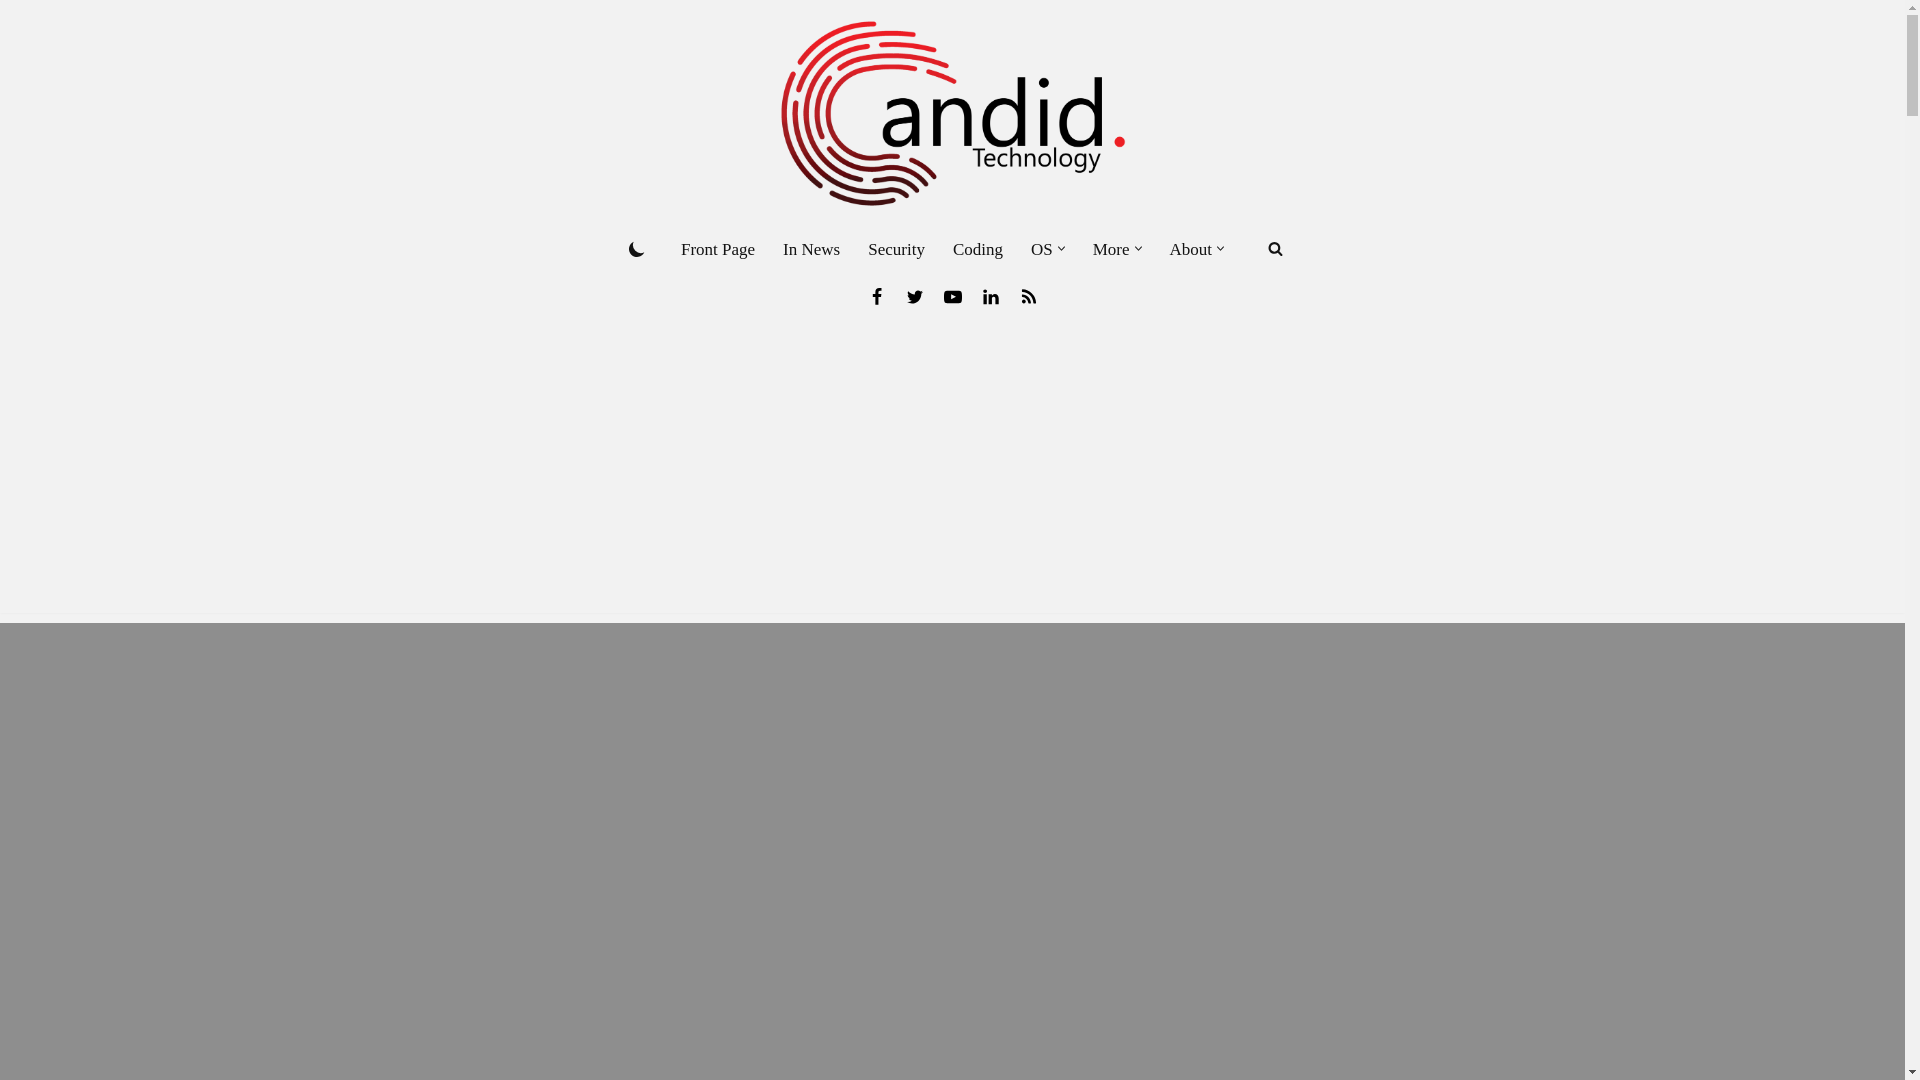  Describe the element at coordinates (1111, 249) in the screenshot. I see `More` at that location.